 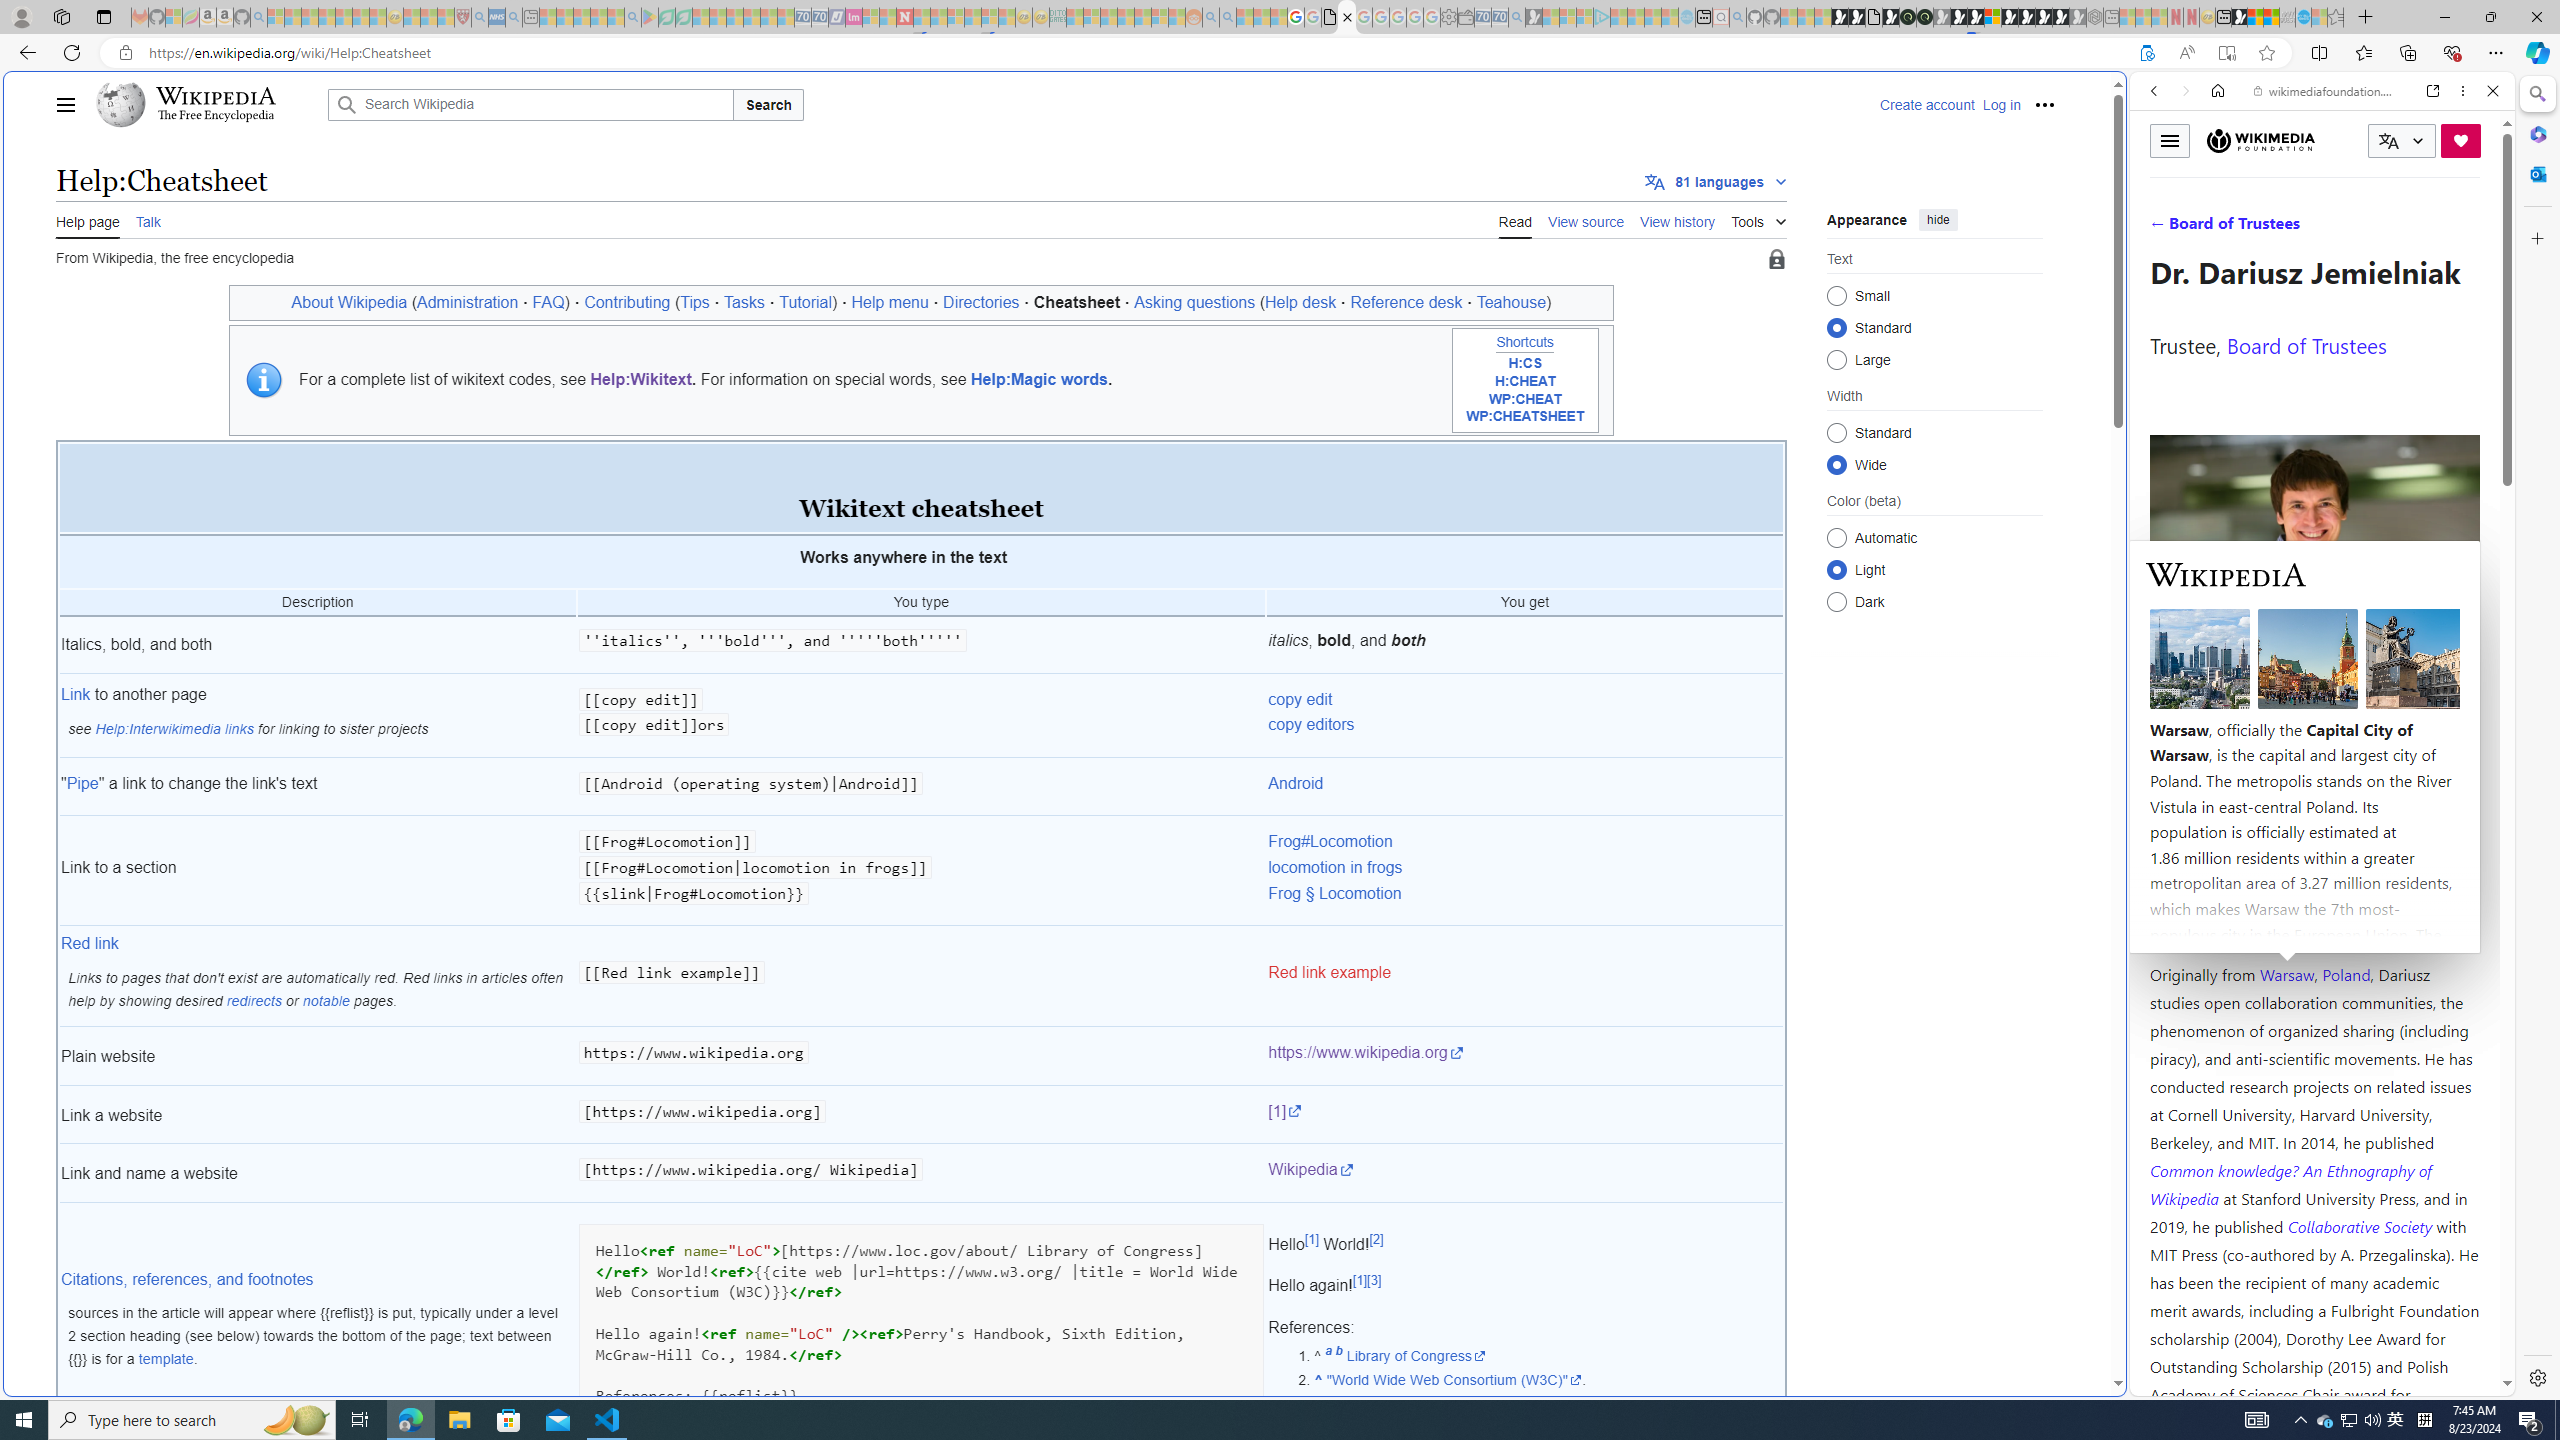 What do you see at coordinates (1448, 17) in the screenshot?
I see `Settings - Sleeping` at bounding box center [1448, 17].